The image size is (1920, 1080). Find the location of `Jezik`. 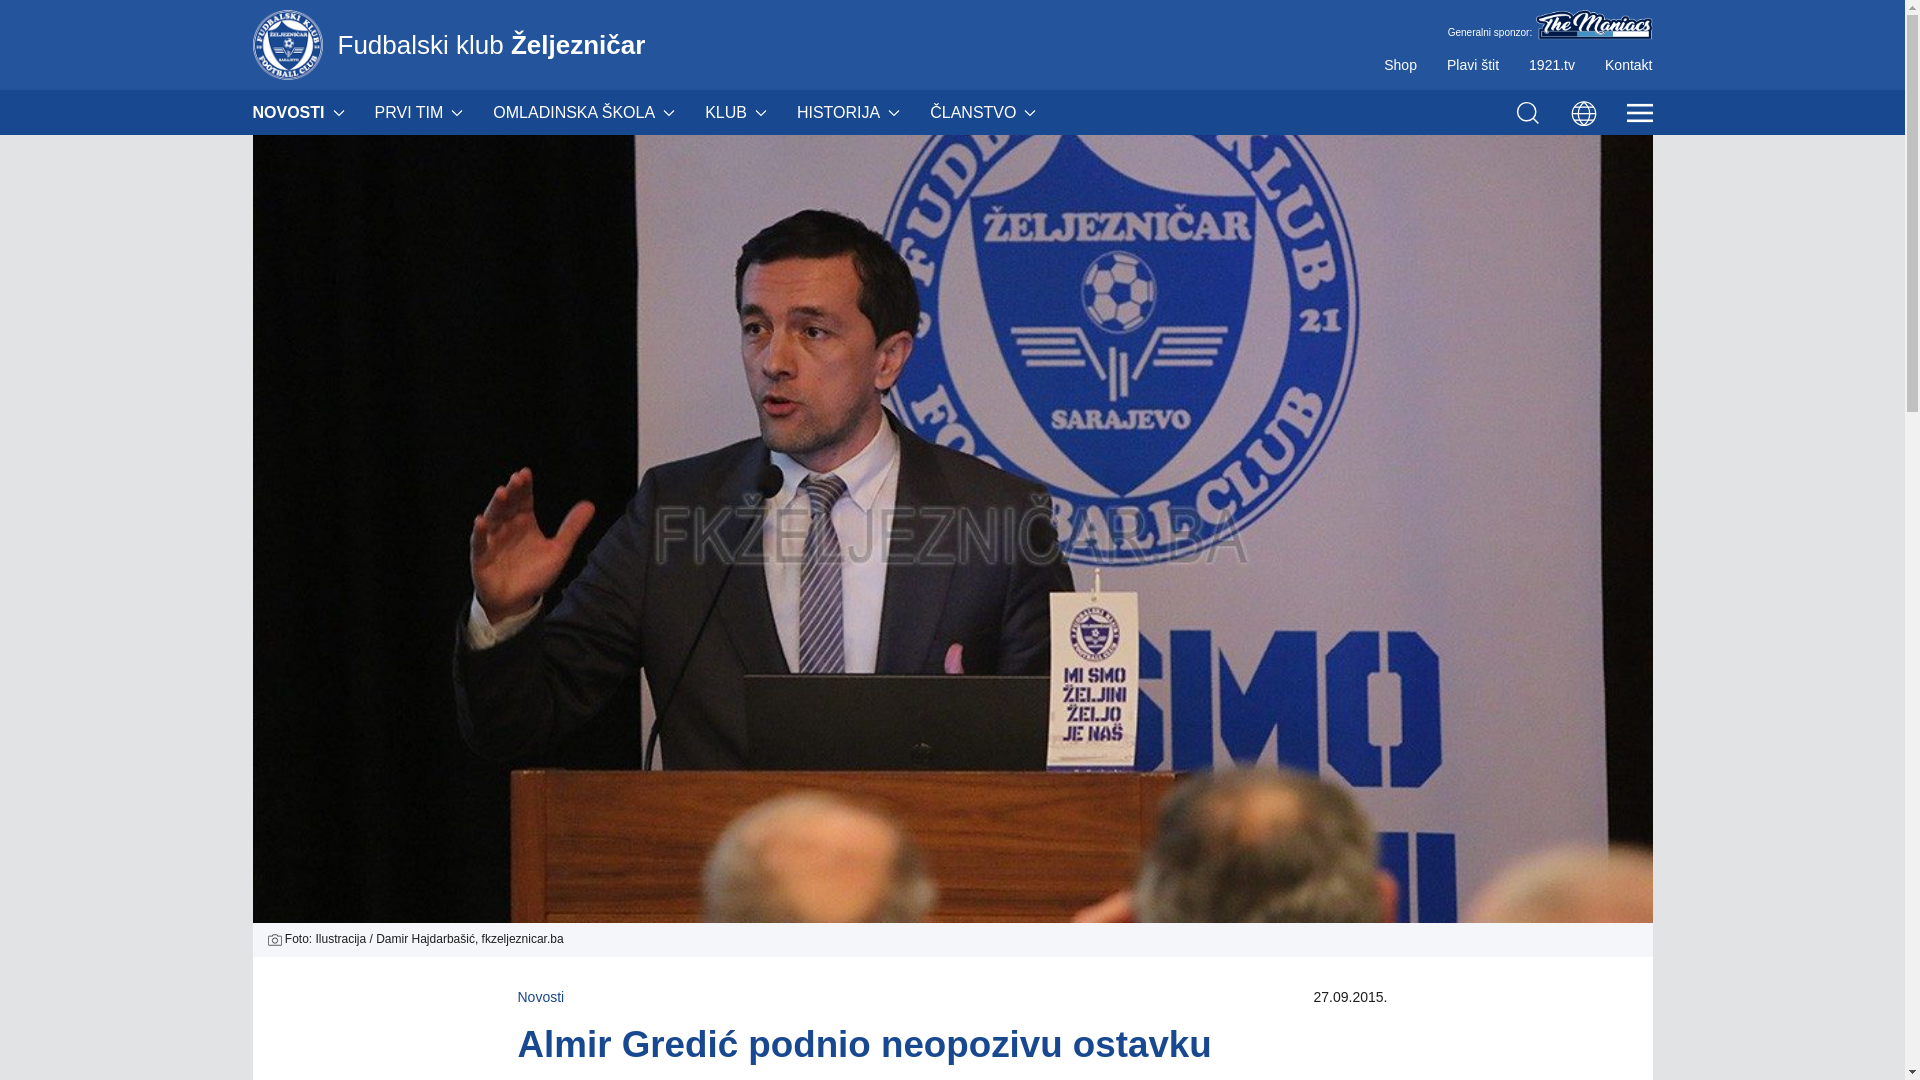

Jezik is located at coordinates (1583, 112).